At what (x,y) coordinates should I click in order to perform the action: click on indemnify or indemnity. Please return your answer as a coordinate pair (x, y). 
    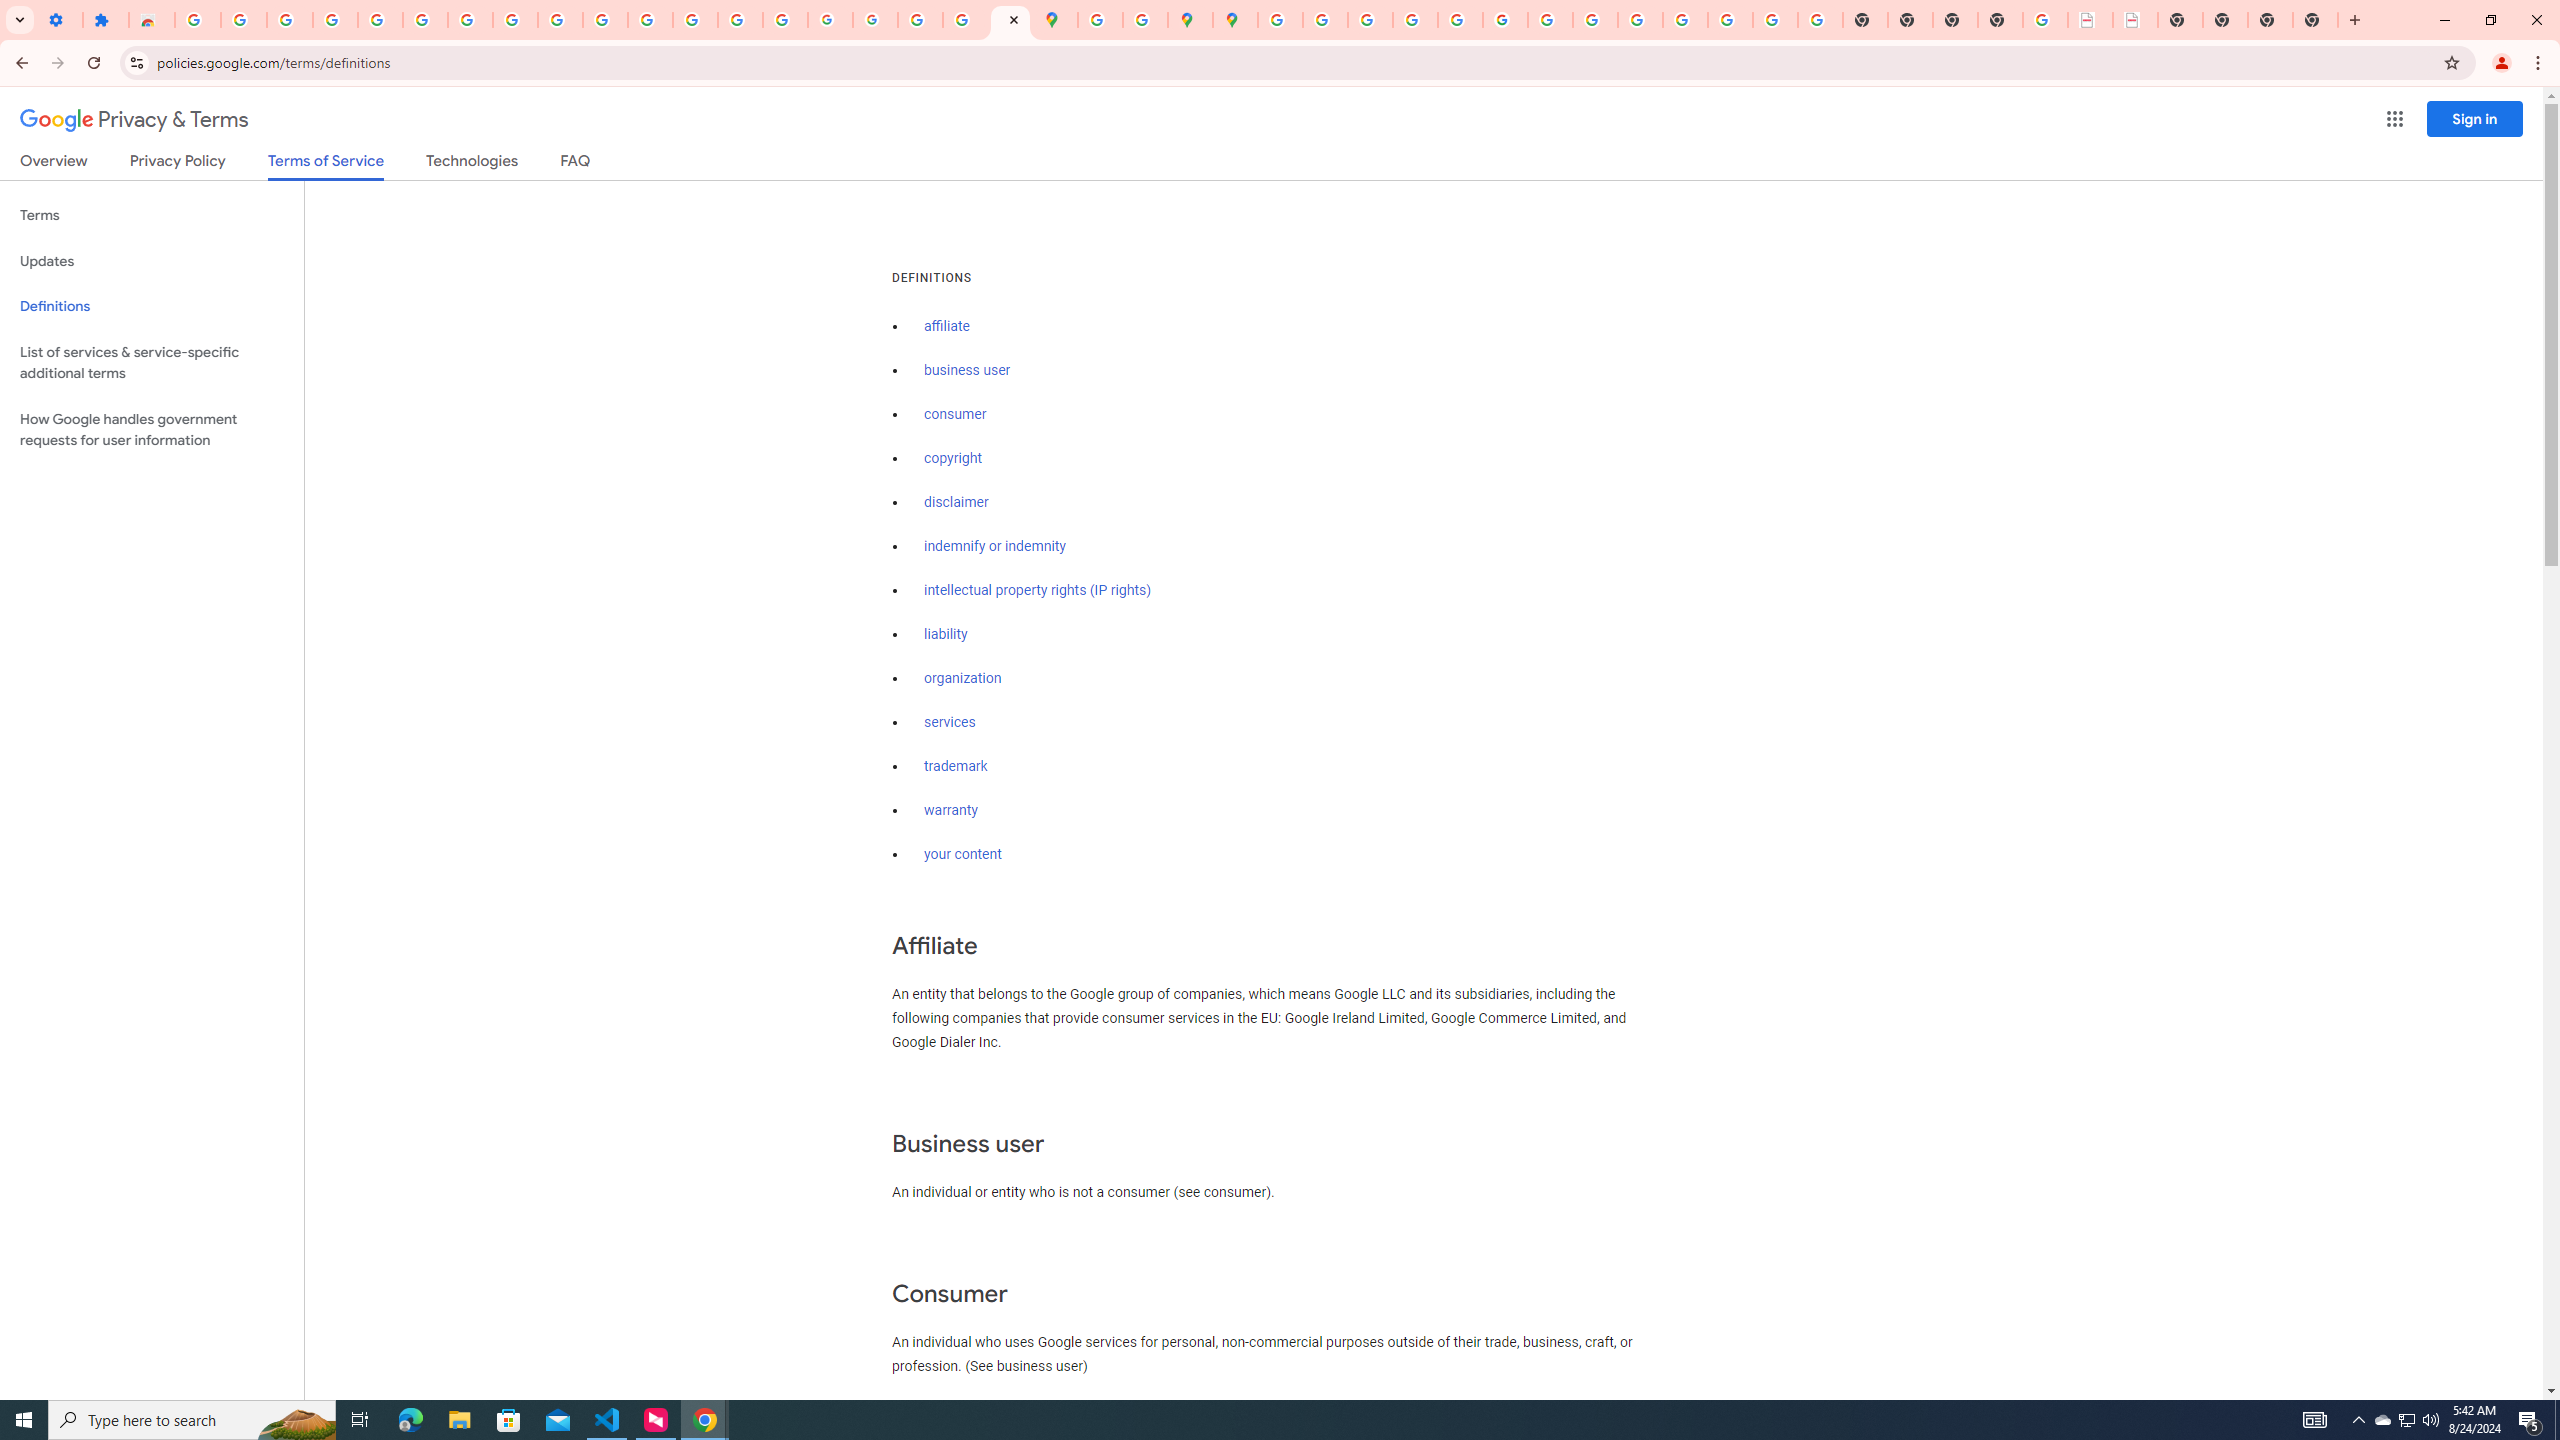
    Looking at the image, I should click on (994, 546).